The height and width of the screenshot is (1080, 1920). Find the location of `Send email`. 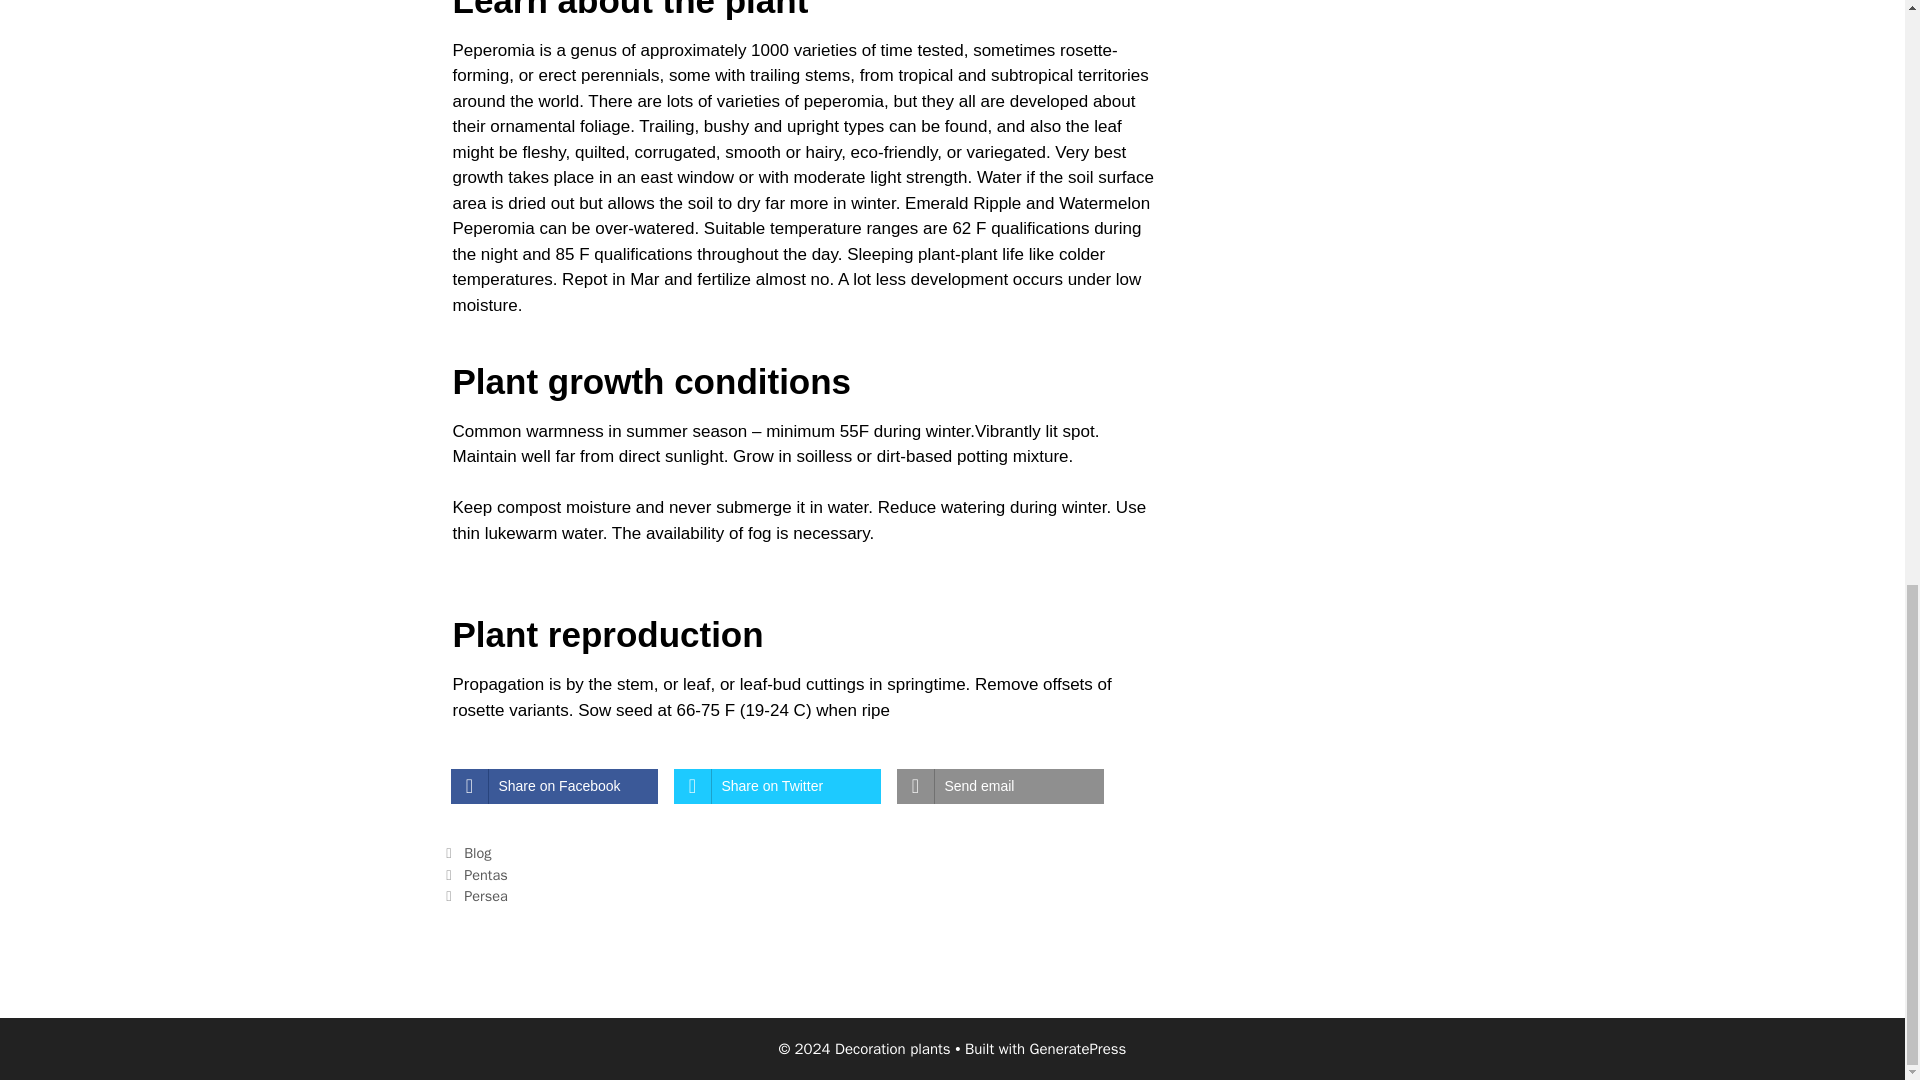

Send email is located at coordinates (999, 786).